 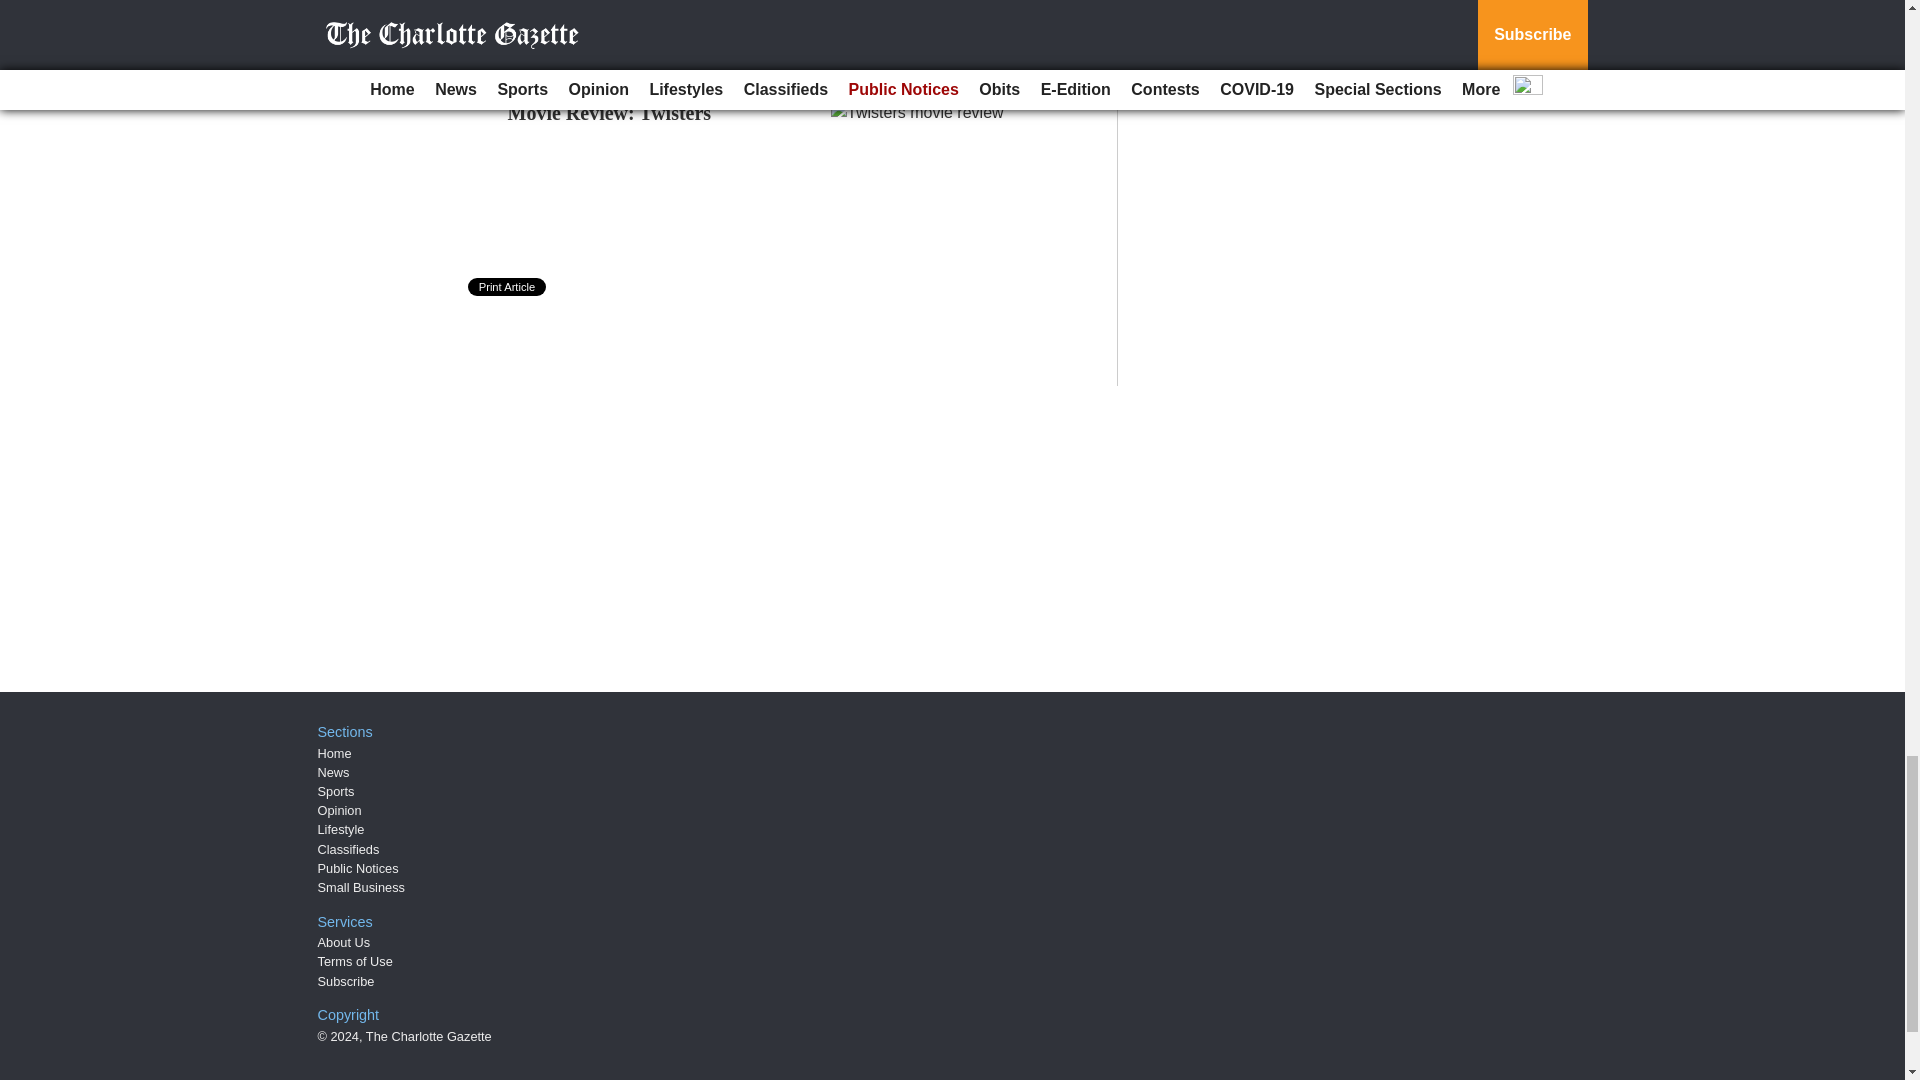 I want to click on Print Article, so click(x=508, y=286).